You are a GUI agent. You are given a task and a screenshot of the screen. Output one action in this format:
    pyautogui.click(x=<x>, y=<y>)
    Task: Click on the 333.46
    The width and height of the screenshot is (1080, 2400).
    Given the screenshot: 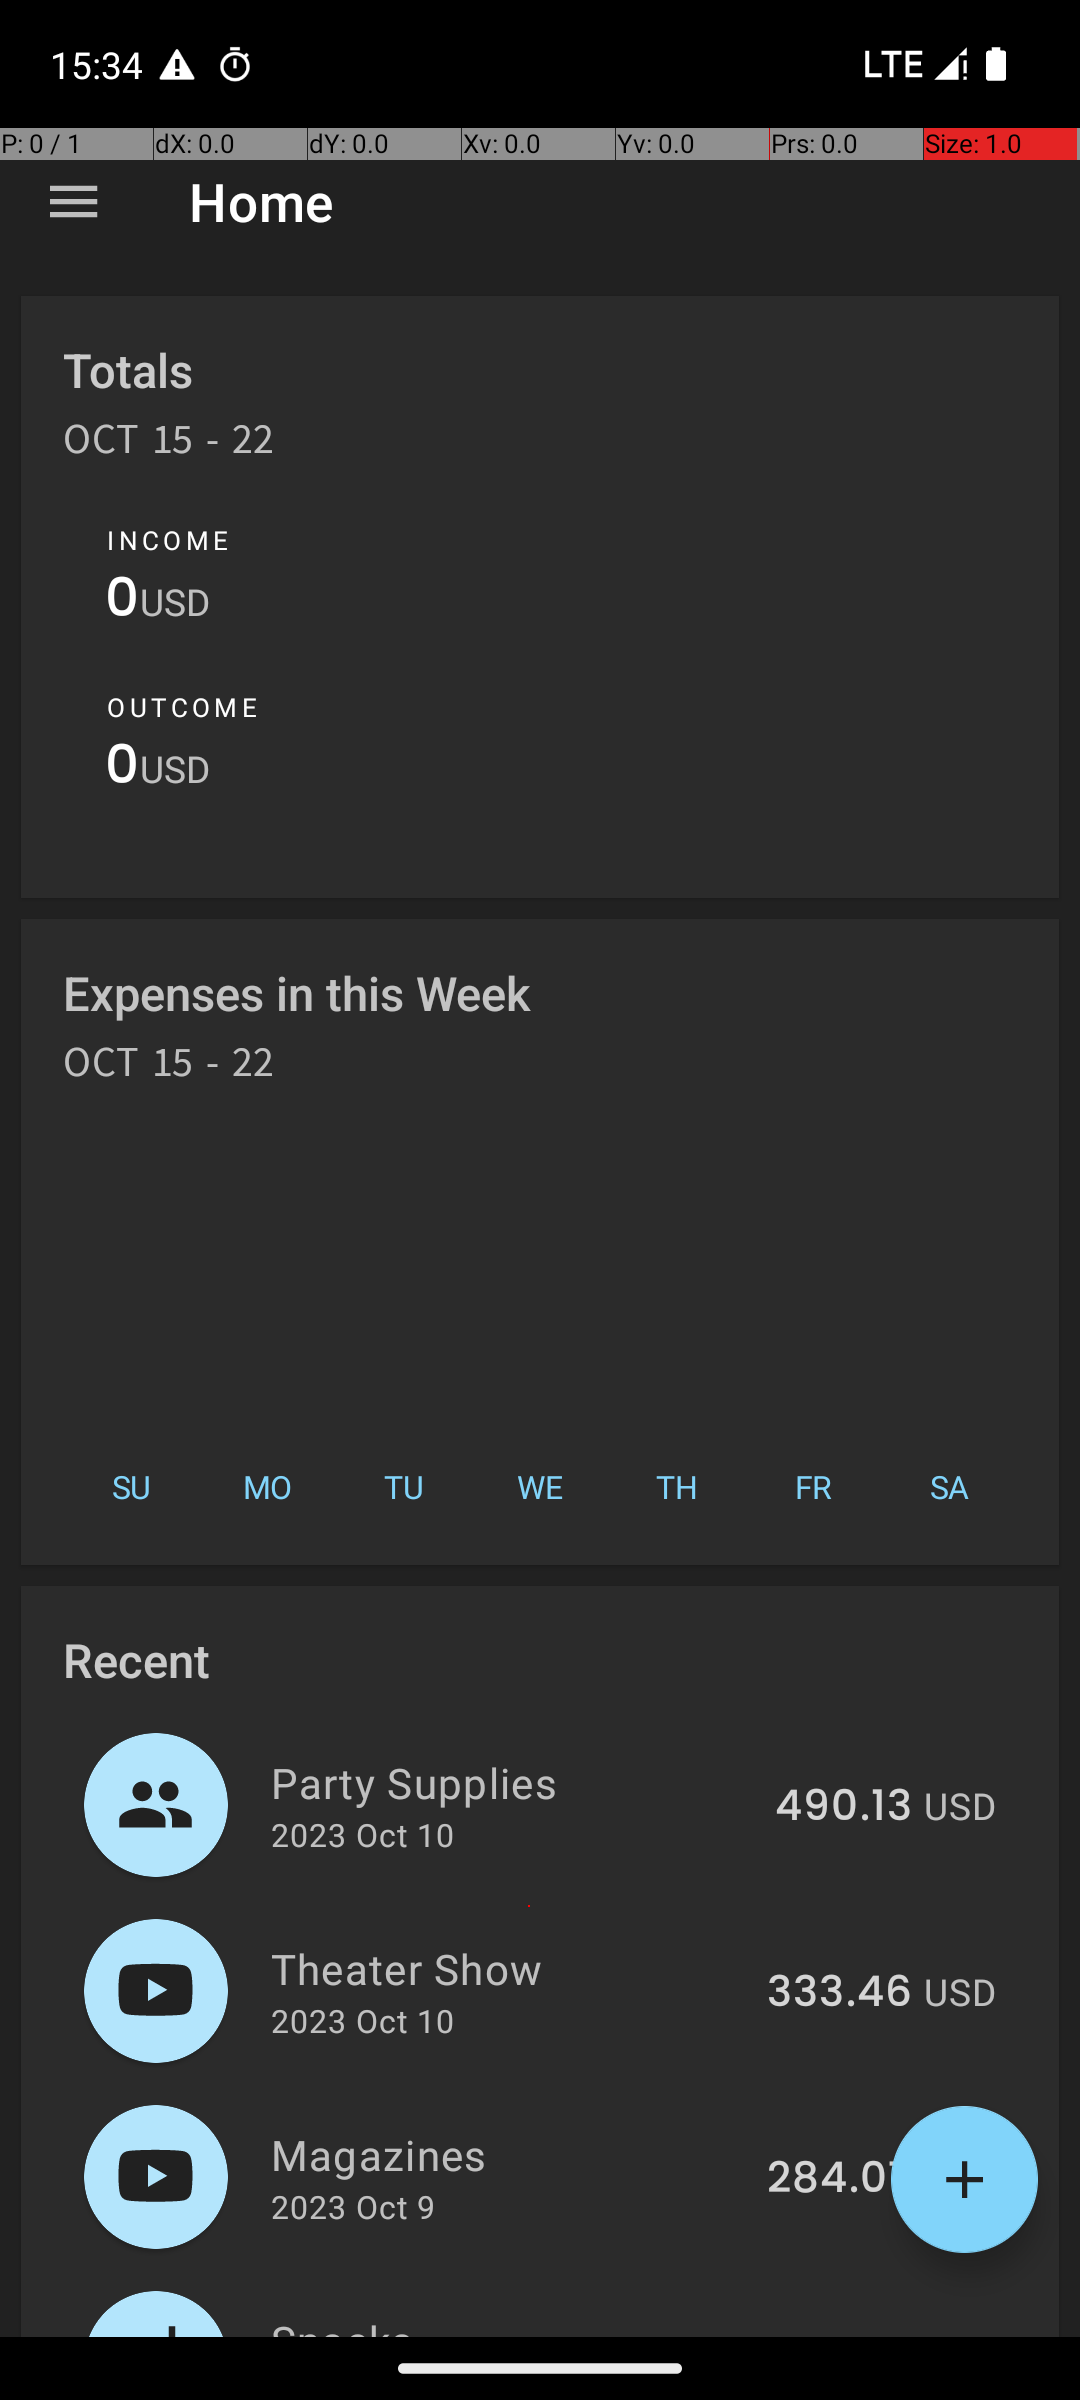 What is the action you would take?
    pyautogui.click(x=840, y=1993)
    